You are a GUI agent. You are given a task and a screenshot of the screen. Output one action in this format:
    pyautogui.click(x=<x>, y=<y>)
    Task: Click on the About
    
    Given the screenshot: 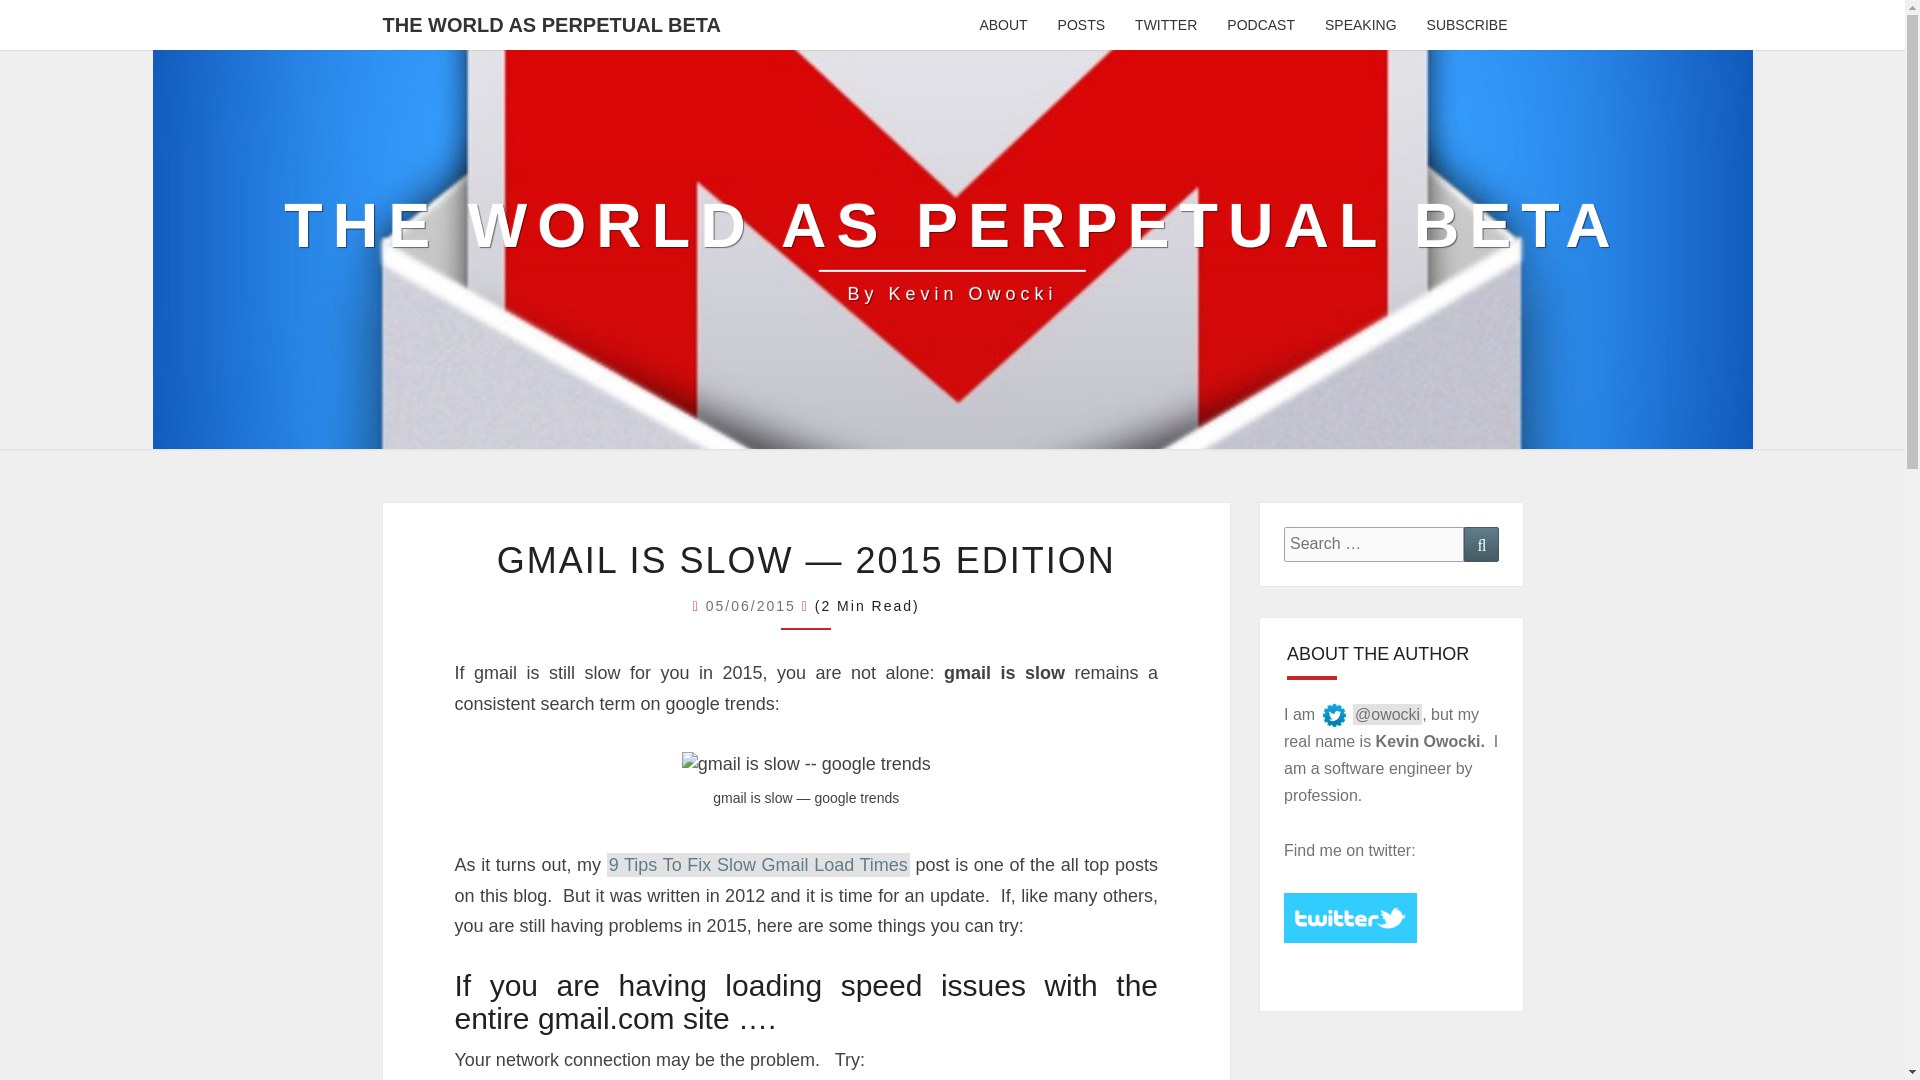 What is the action you would take?
    pyautogui.click(x=1002, y=24)
    